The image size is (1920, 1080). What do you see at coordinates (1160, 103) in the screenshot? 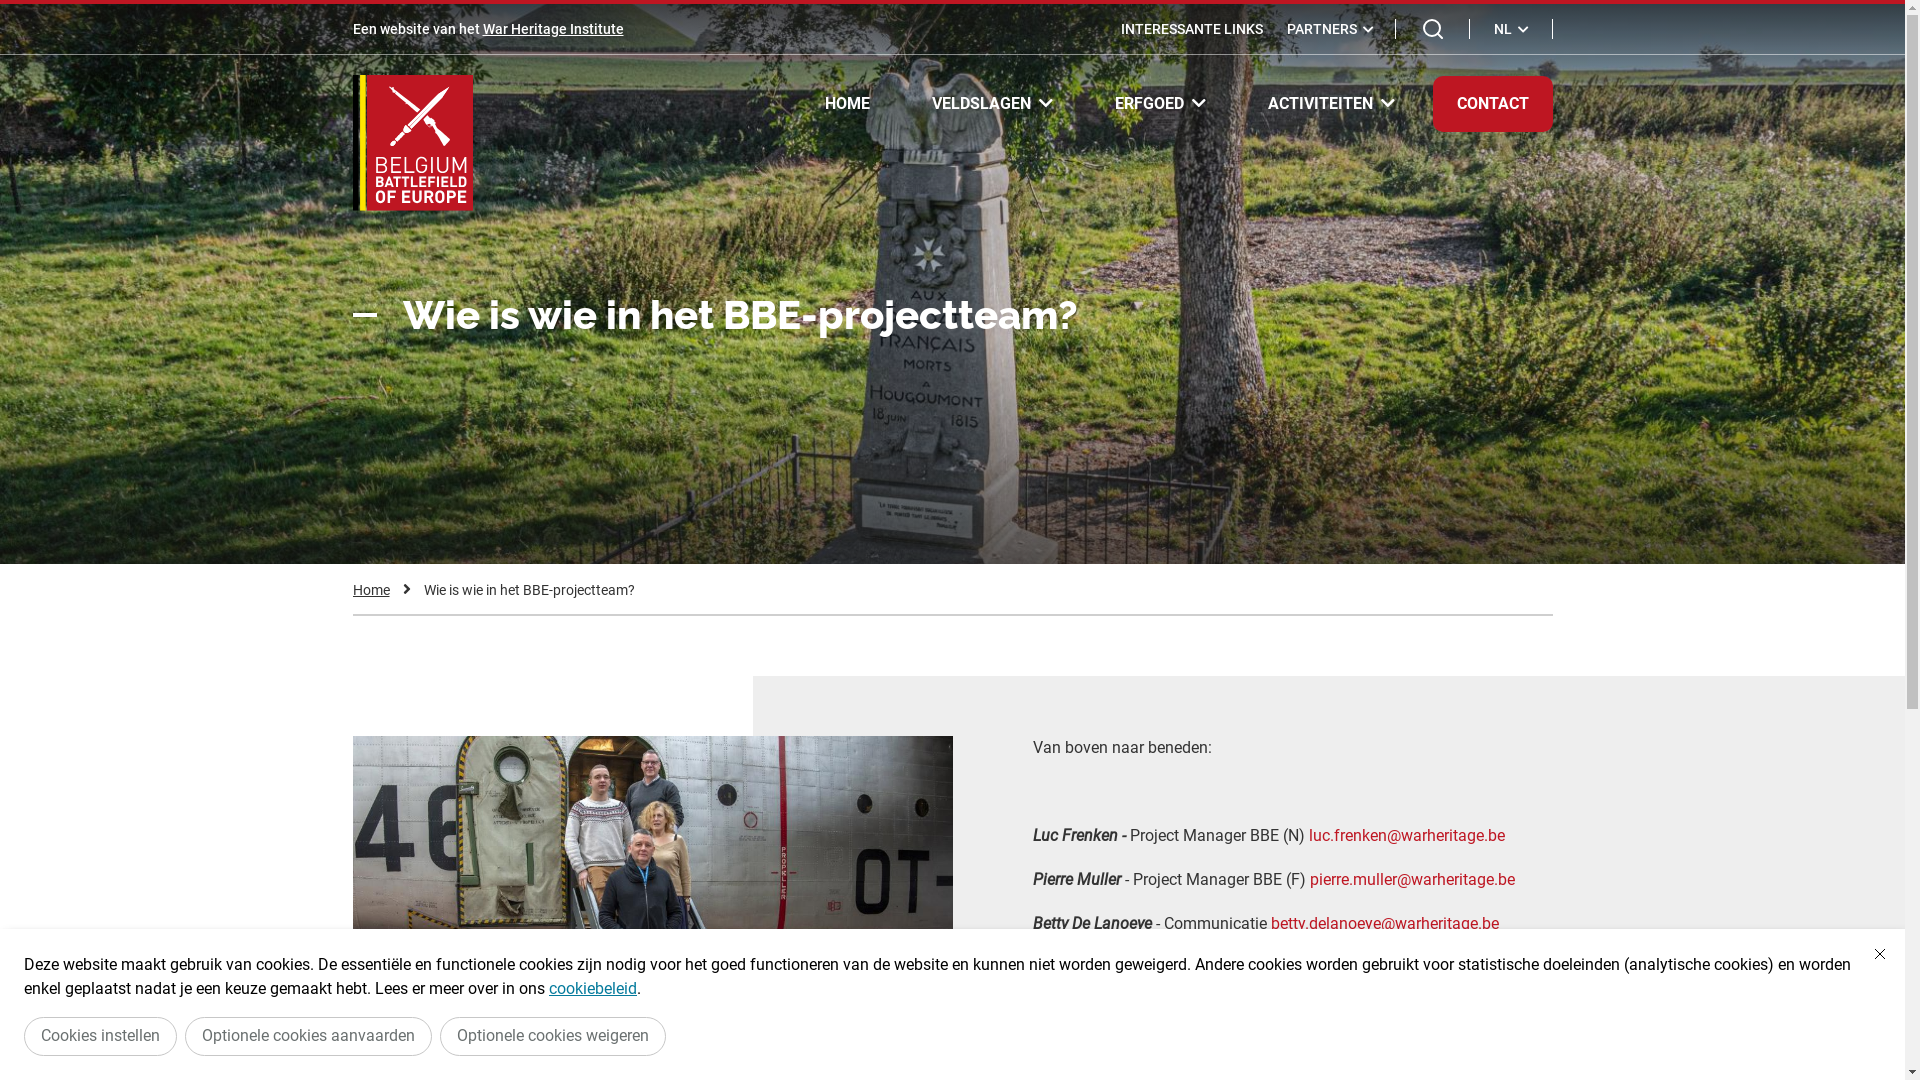
I see `ERFGOED` at bounding box center [1160, 103].